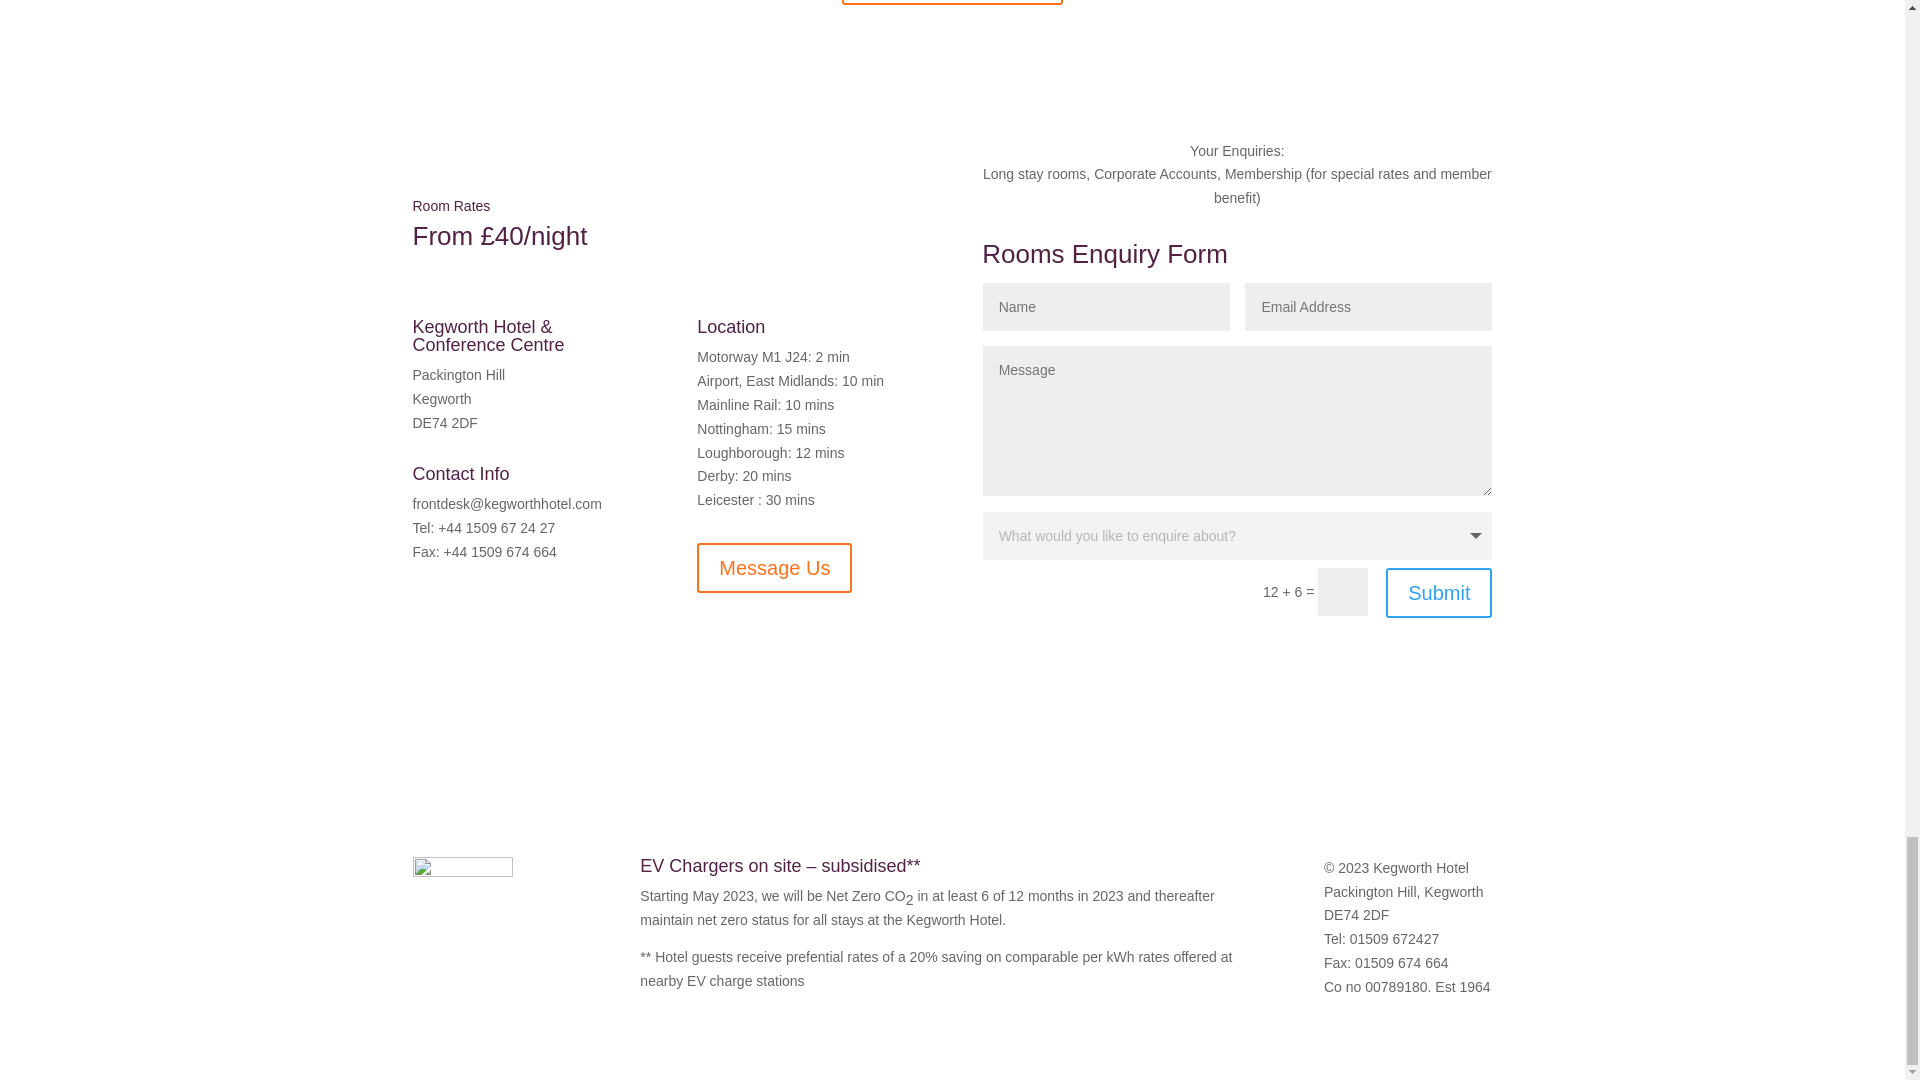 The height and width of the screenshot is (1080, 1920). What do you see at coordinates (952, 2) in the screenshot?
I see `Make a Reservation` at bounding box center [952, 2].